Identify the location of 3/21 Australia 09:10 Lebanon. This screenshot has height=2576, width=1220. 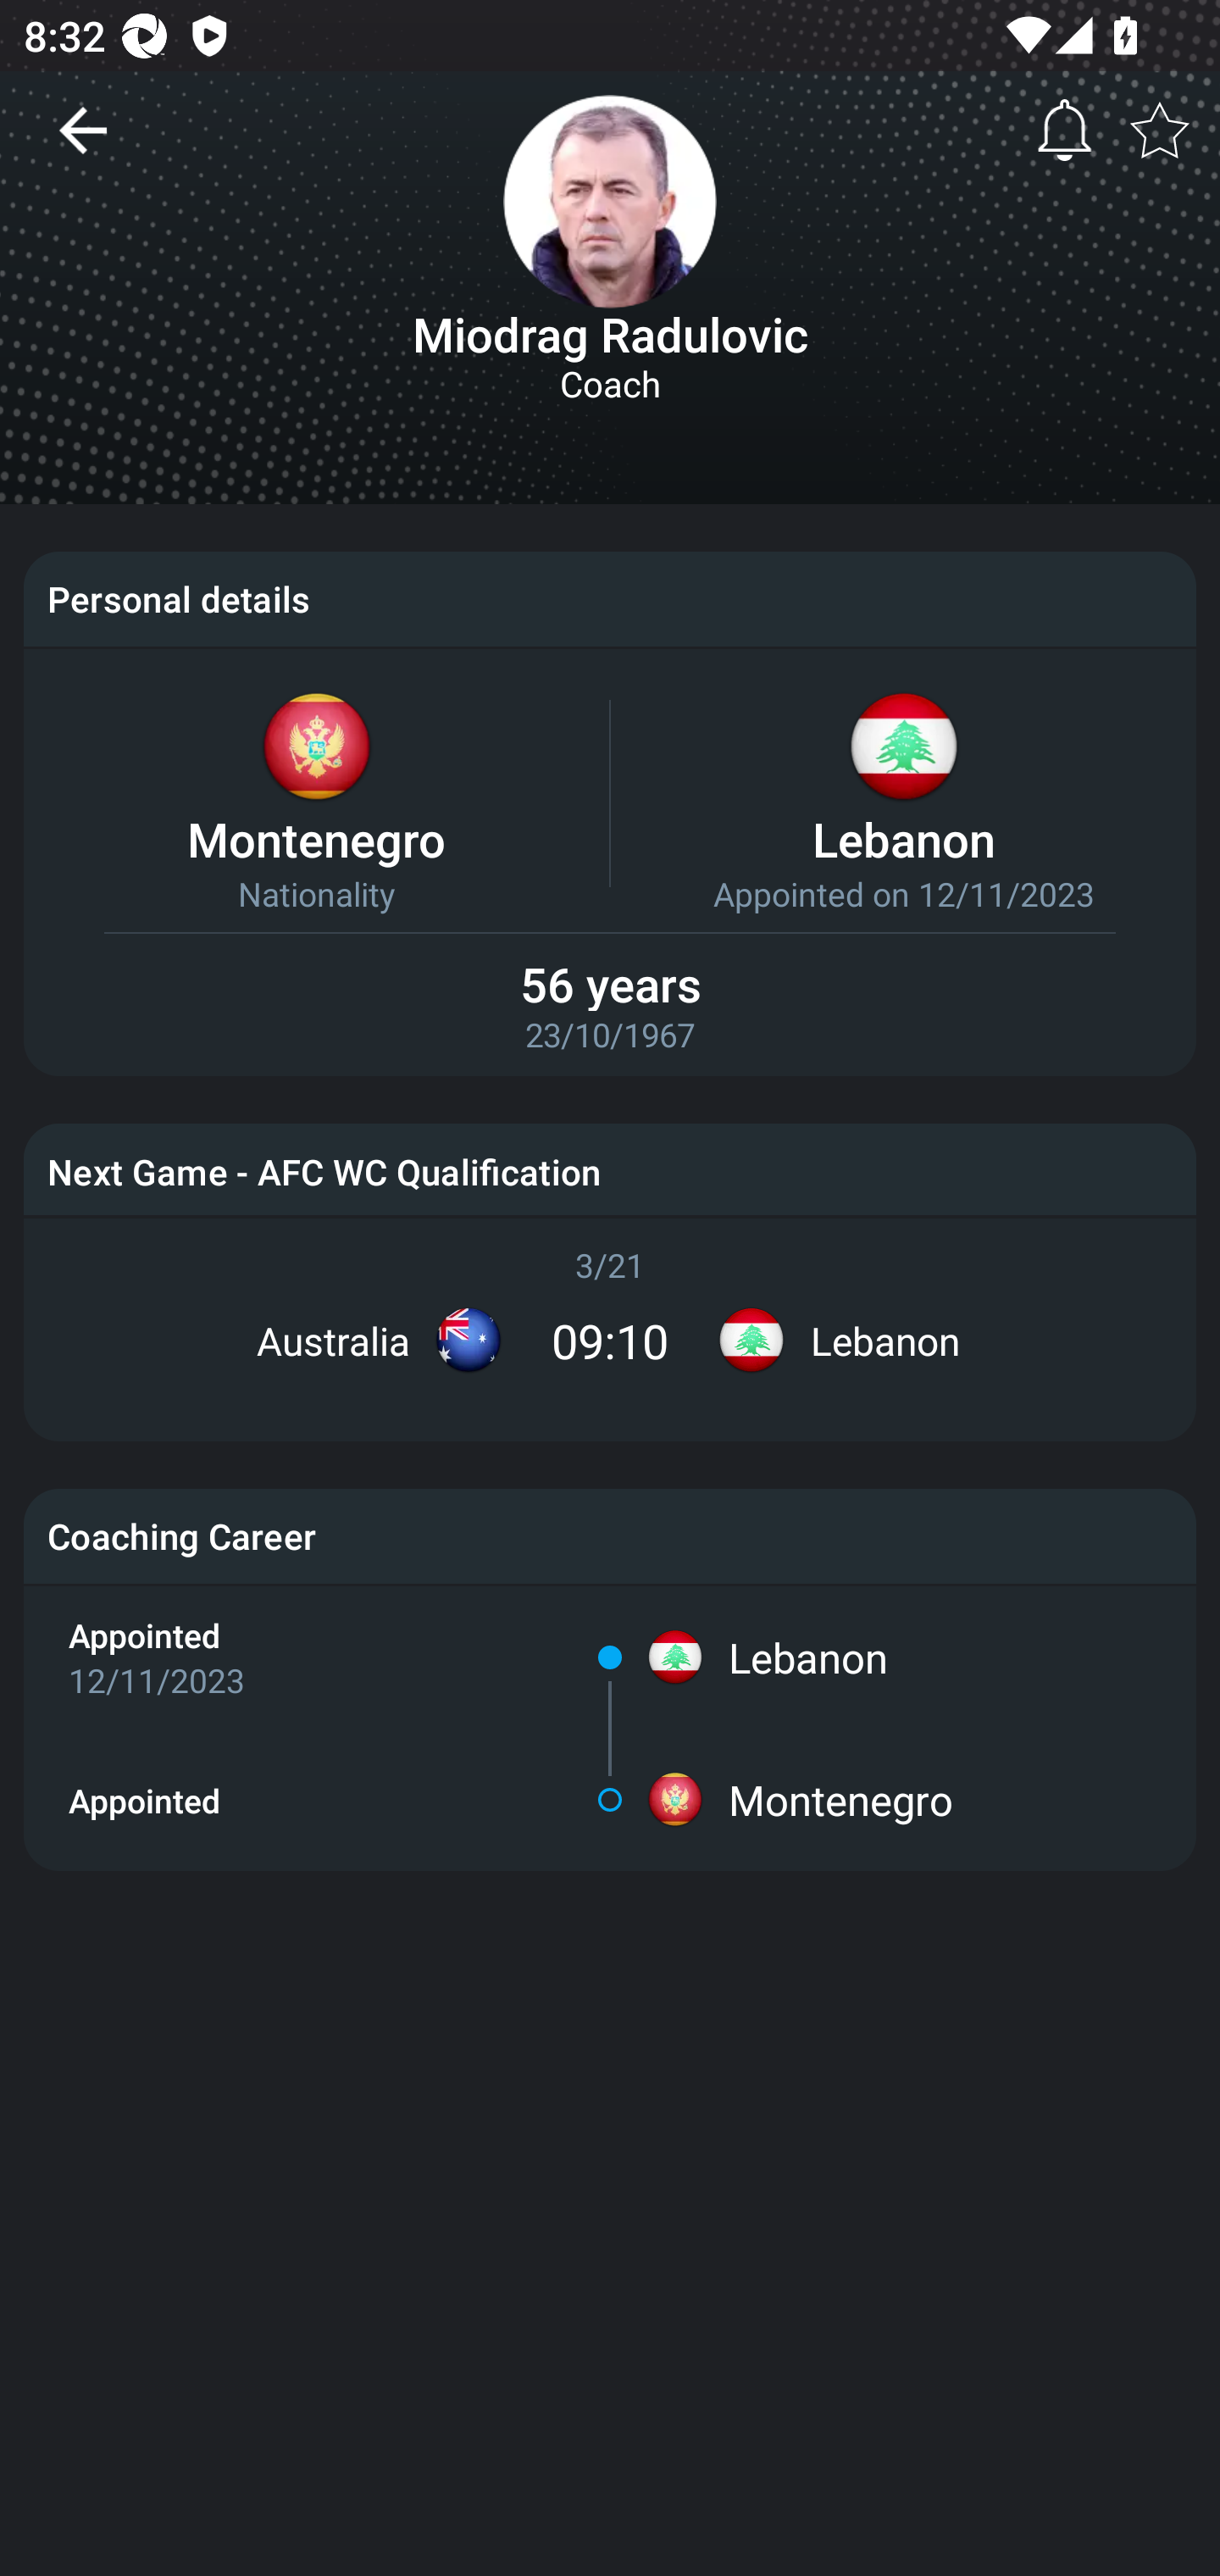
(610, 1317).